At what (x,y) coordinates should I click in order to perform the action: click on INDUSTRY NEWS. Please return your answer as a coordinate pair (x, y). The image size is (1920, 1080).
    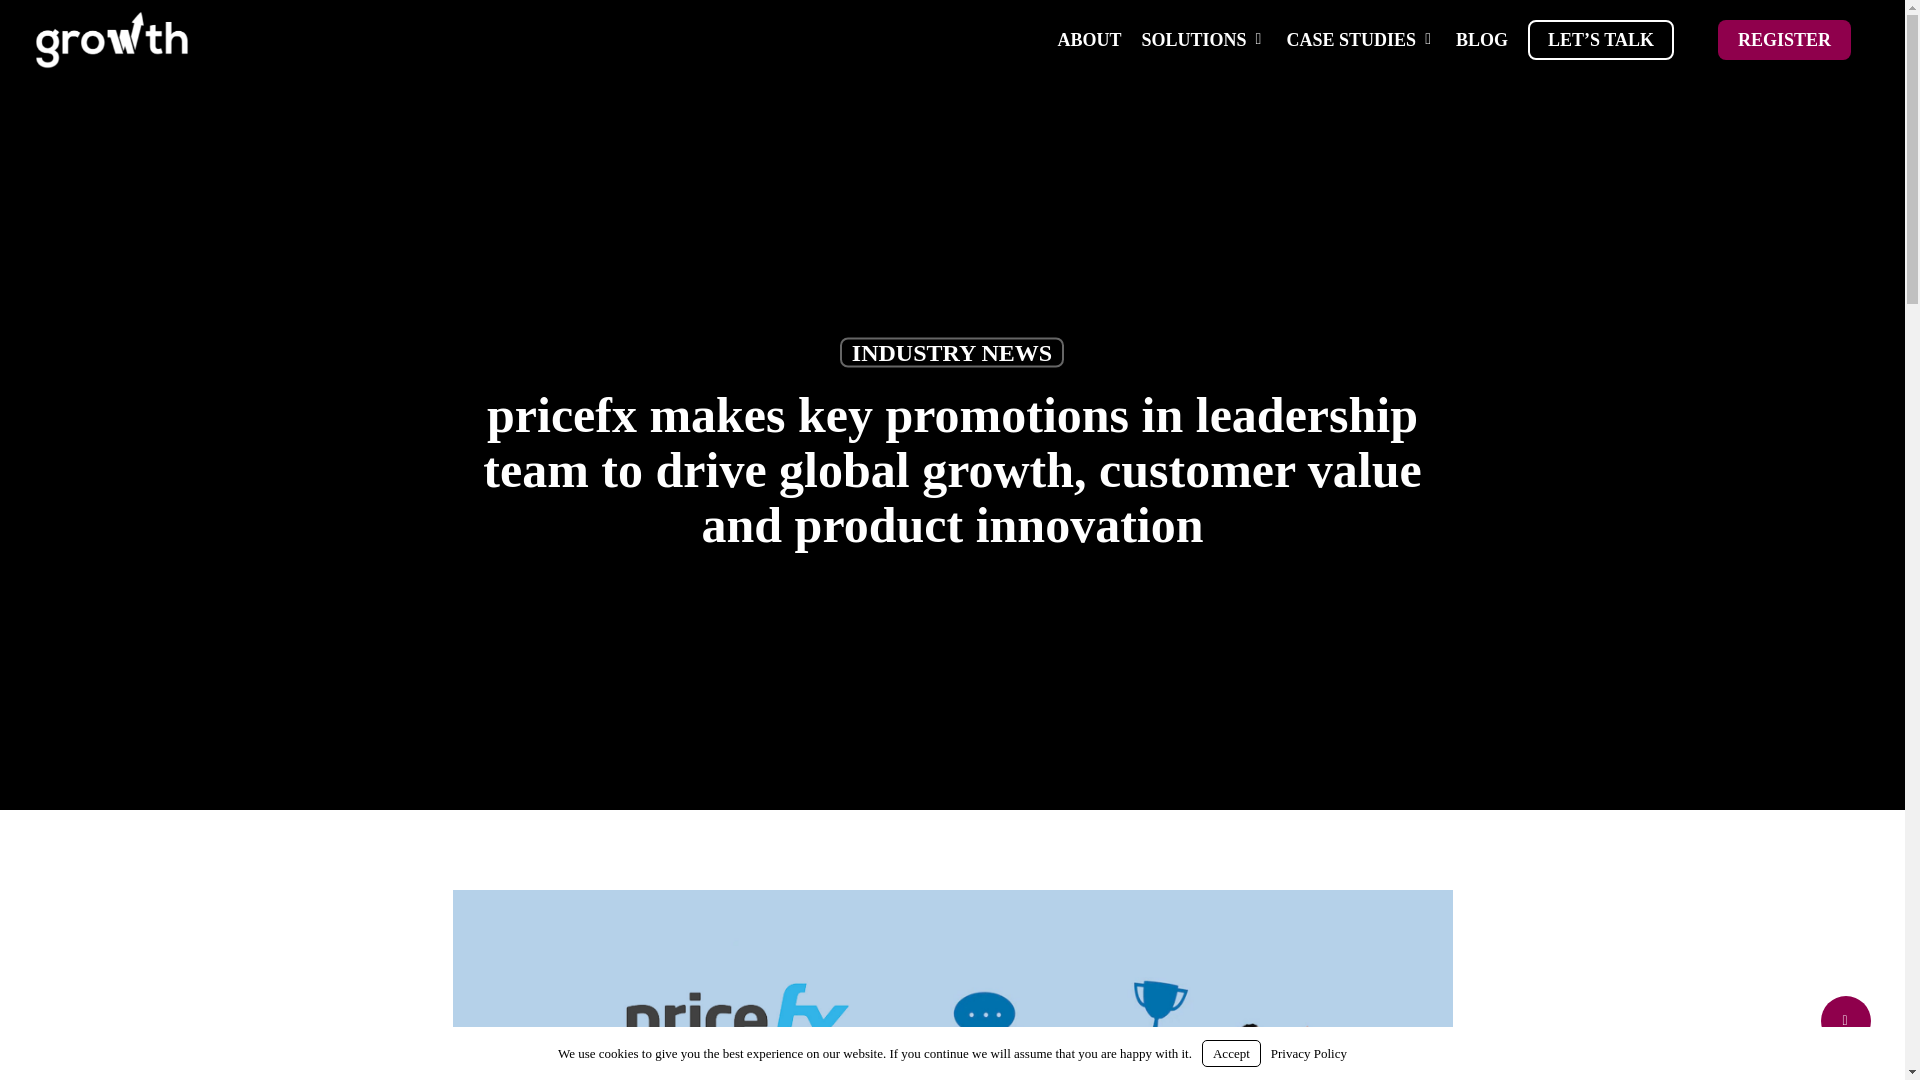
    Looking at the image, I should click on (952, 353).